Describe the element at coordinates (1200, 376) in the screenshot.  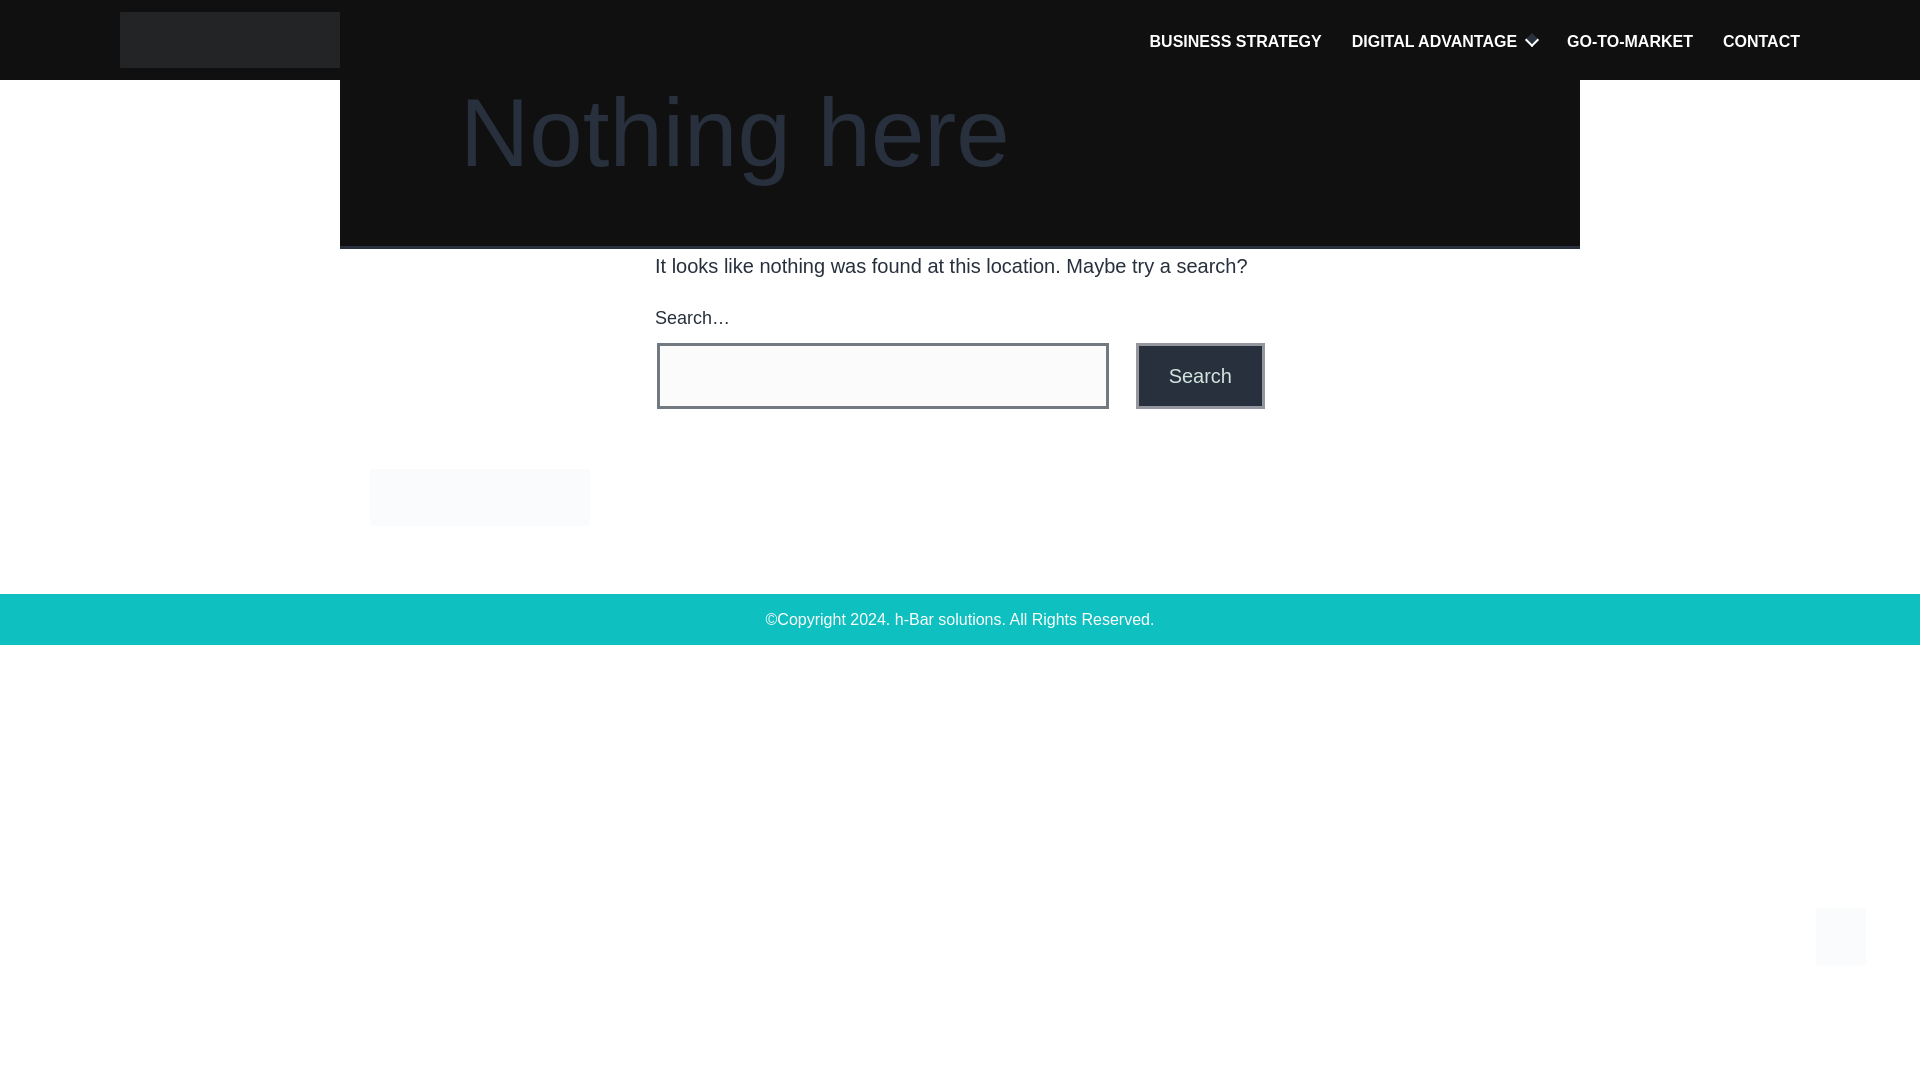
I see `Search` at that location.